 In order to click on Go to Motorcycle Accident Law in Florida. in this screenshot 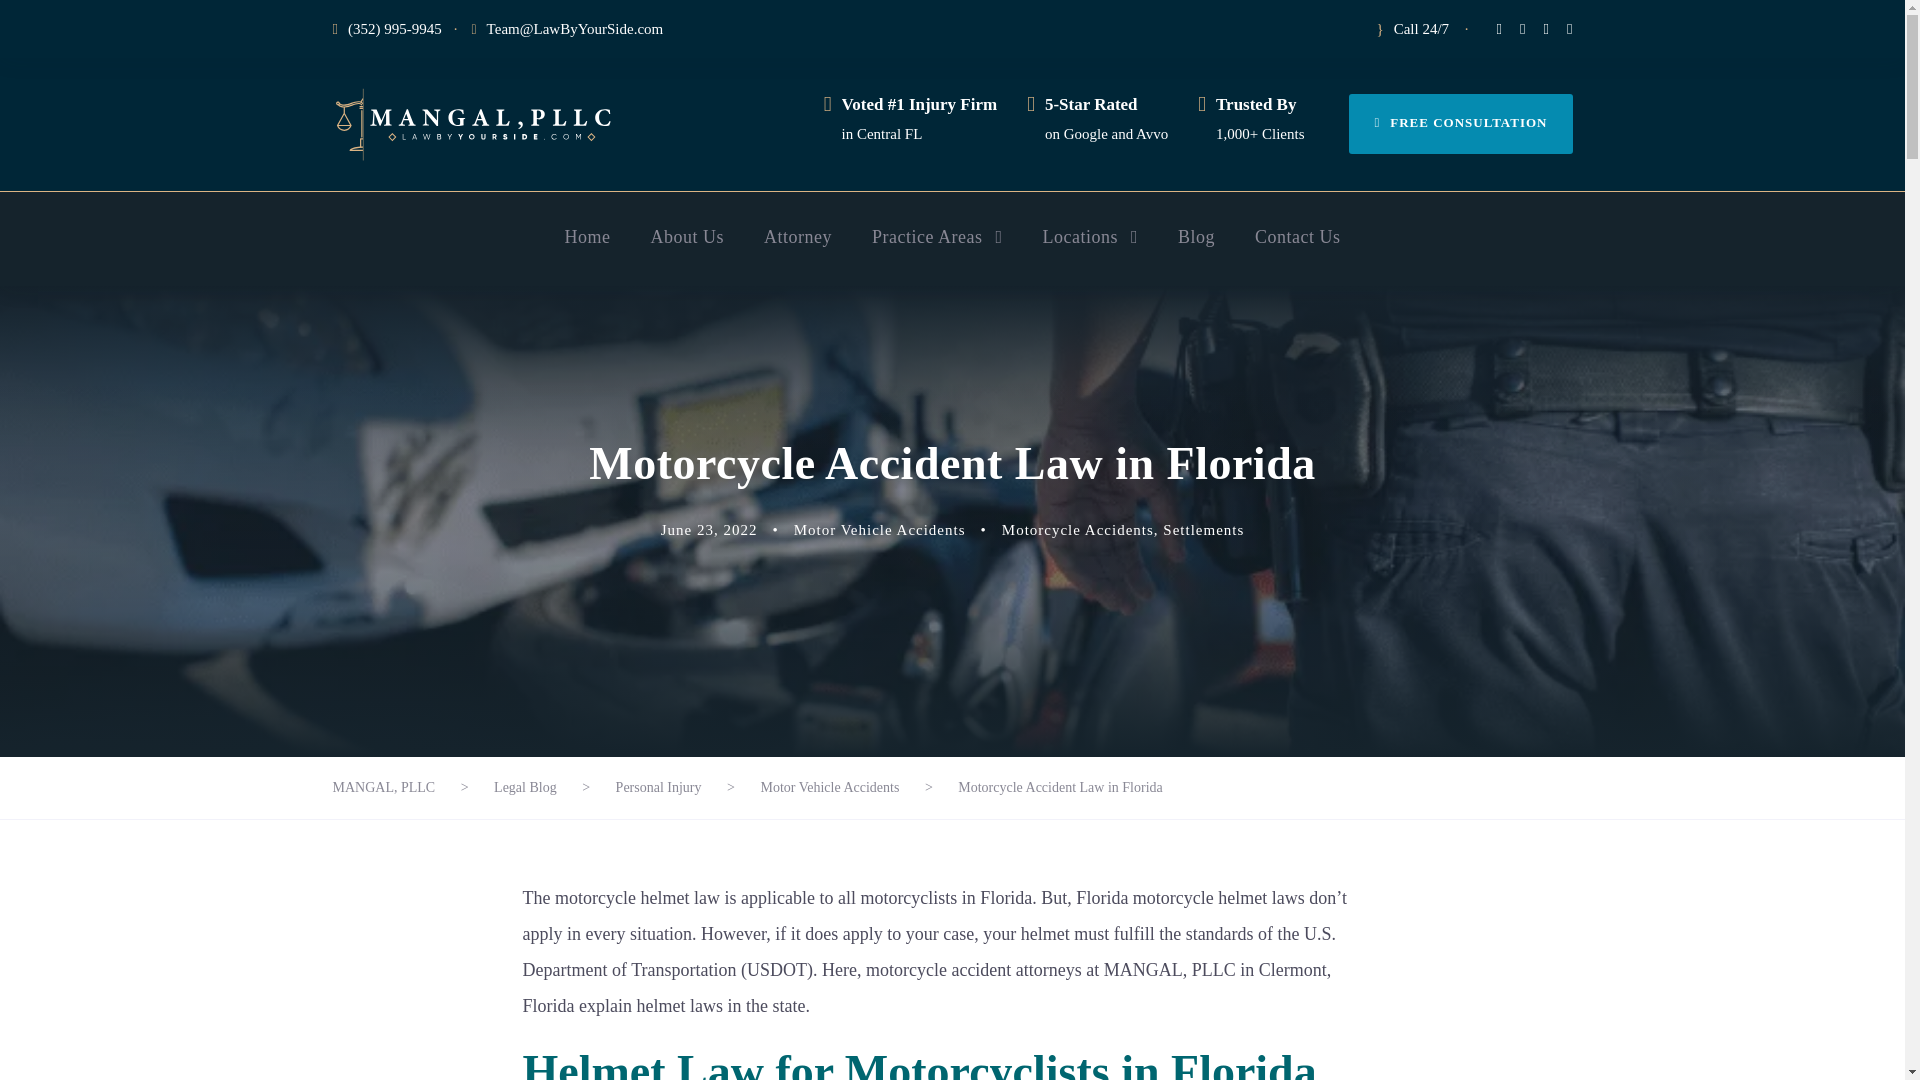, I will do `click(1060, 786)`.